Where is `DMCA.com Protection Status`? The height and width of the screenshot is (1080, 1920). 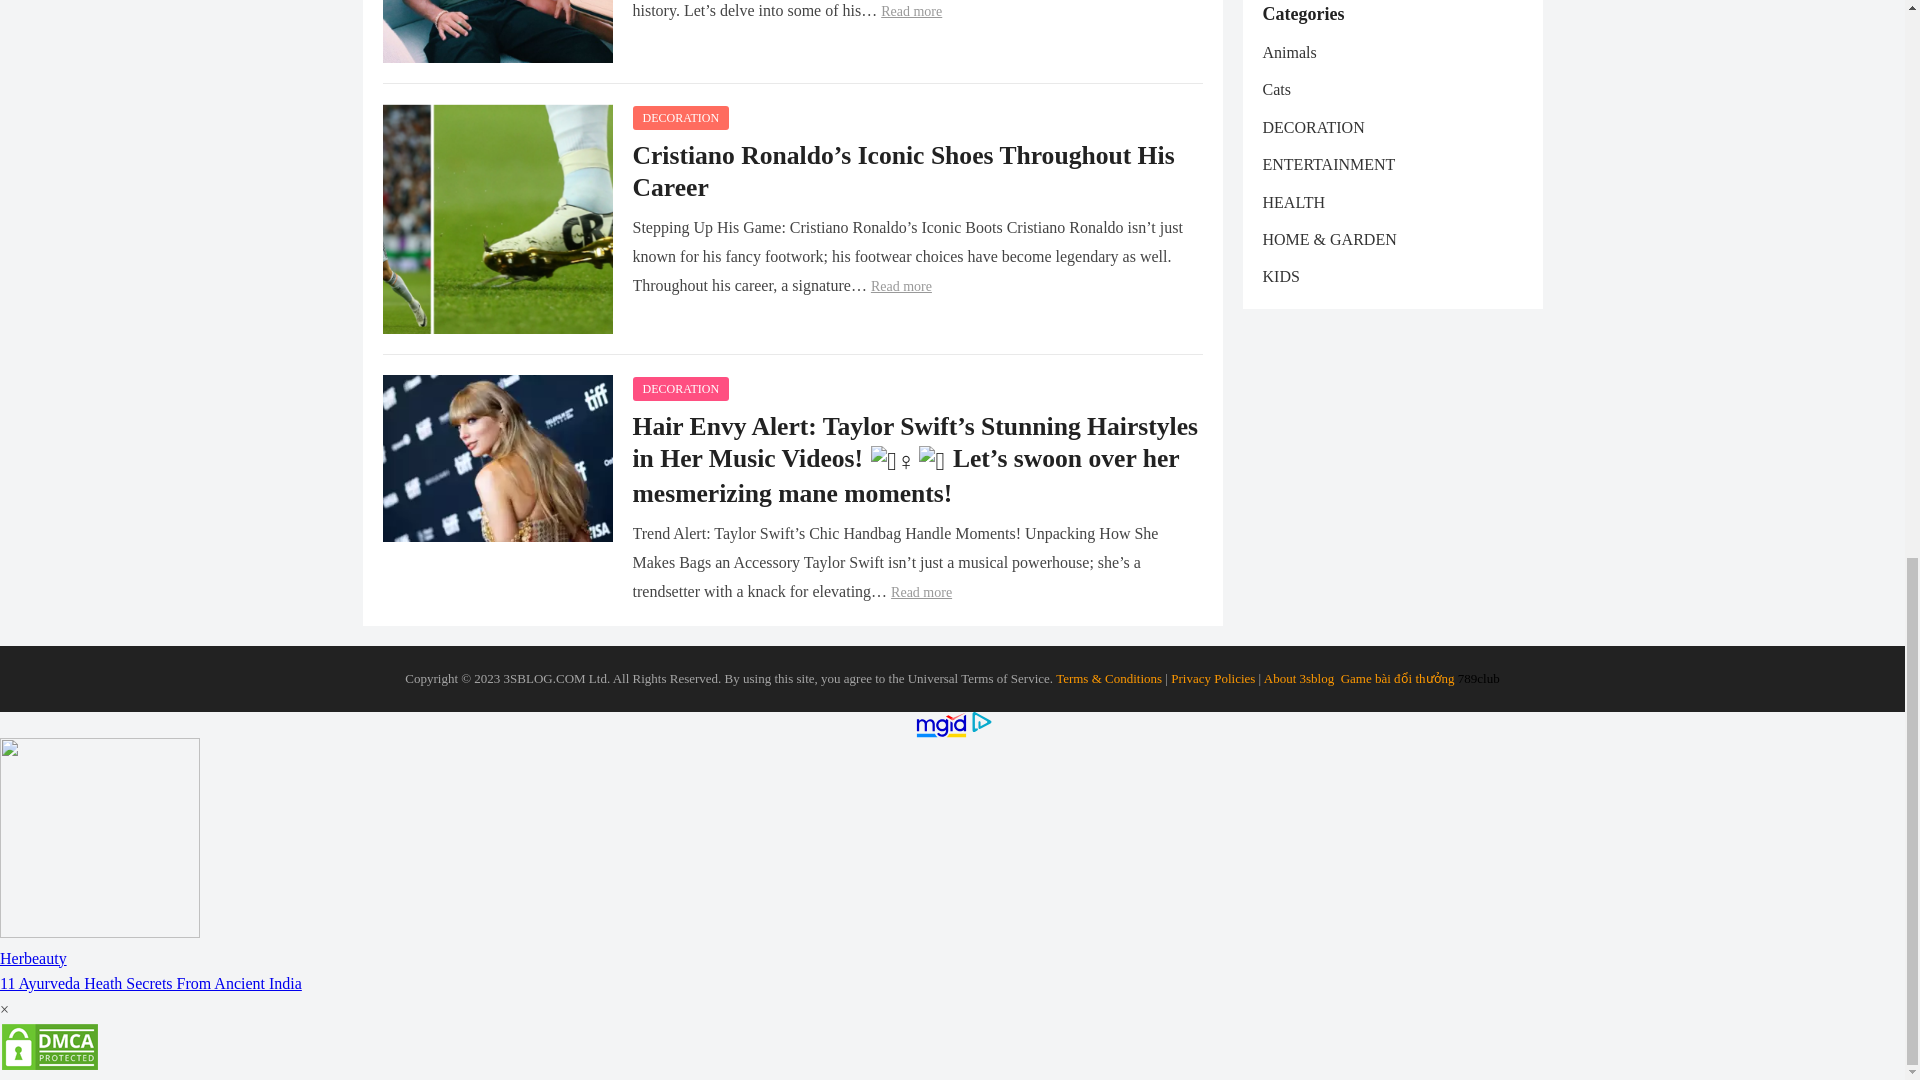 DMCA.com Protection Status is located at coordinates (50, 1066).